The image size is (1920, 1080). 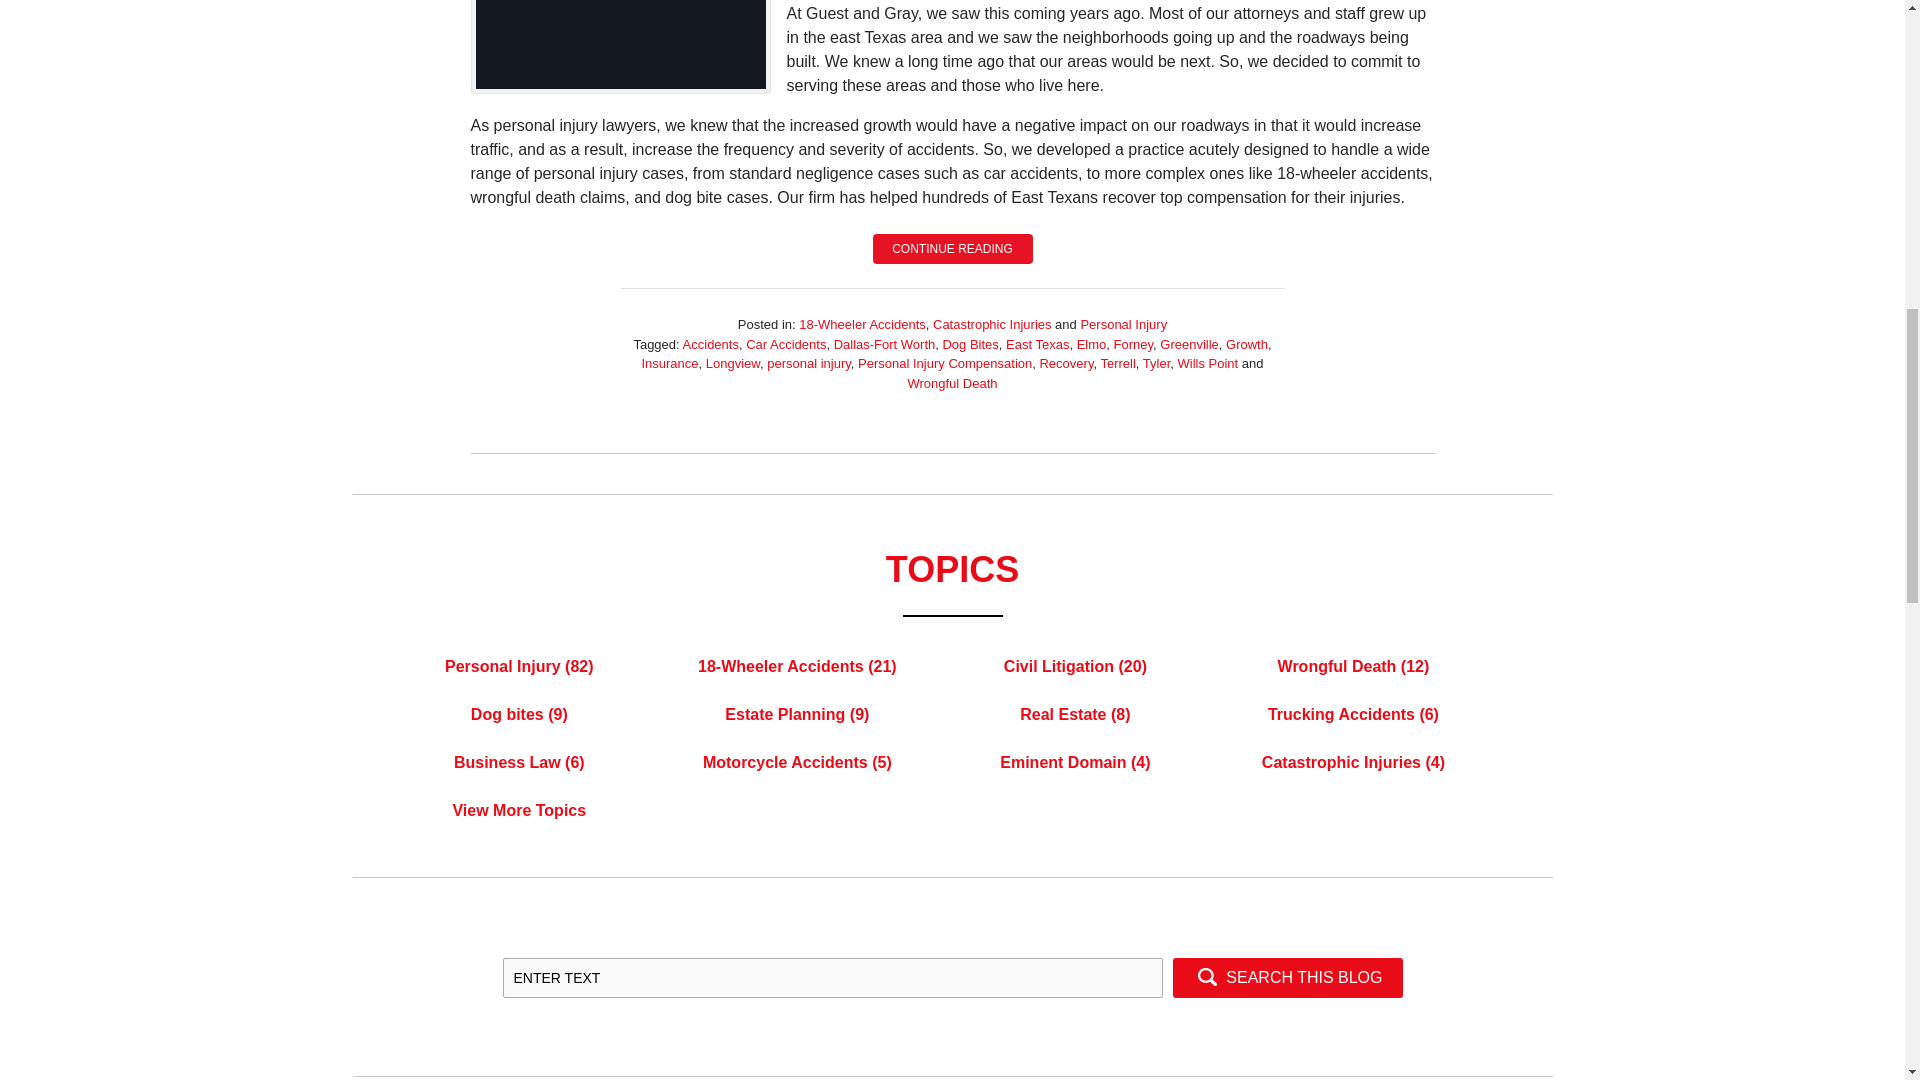 I want to click on View all posts tagged with Car Accidents, so click(x=786, y=344).